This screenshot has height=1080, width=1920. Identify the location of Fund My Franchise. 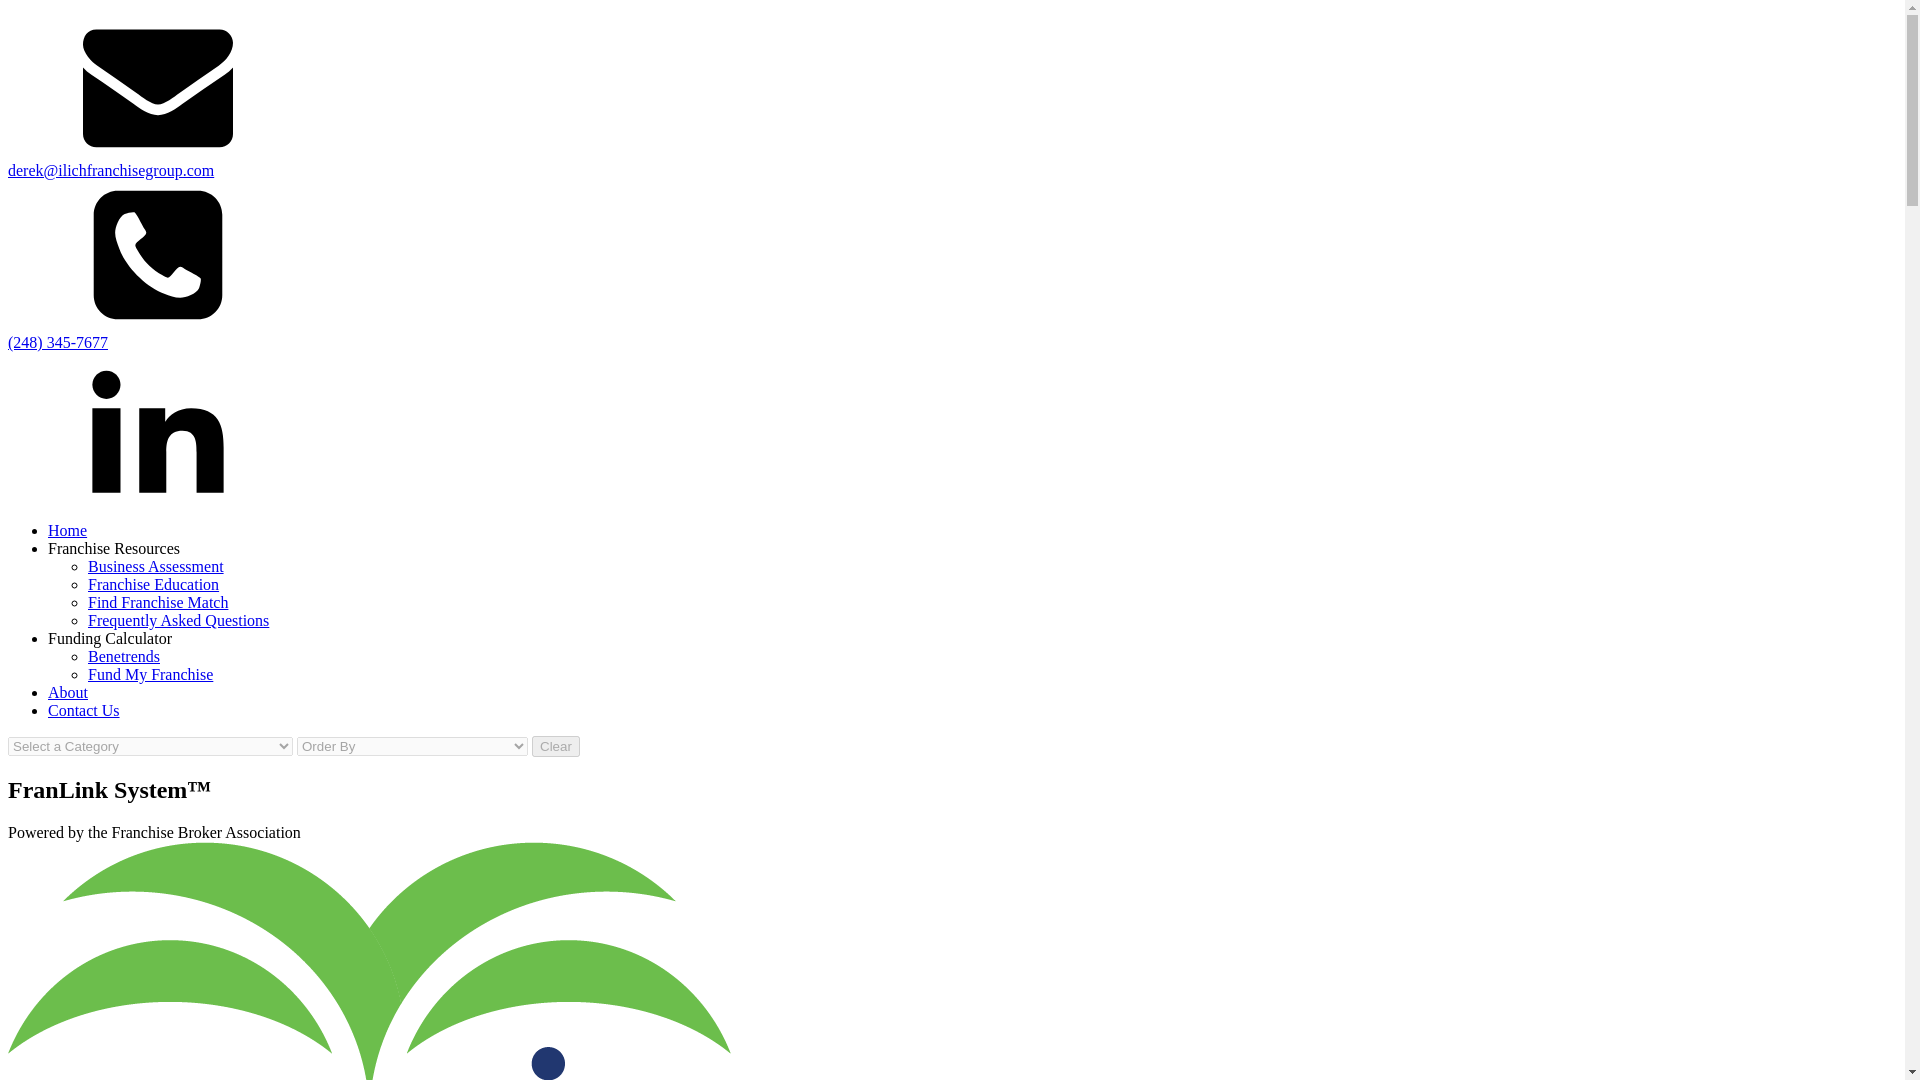
(150, 674).